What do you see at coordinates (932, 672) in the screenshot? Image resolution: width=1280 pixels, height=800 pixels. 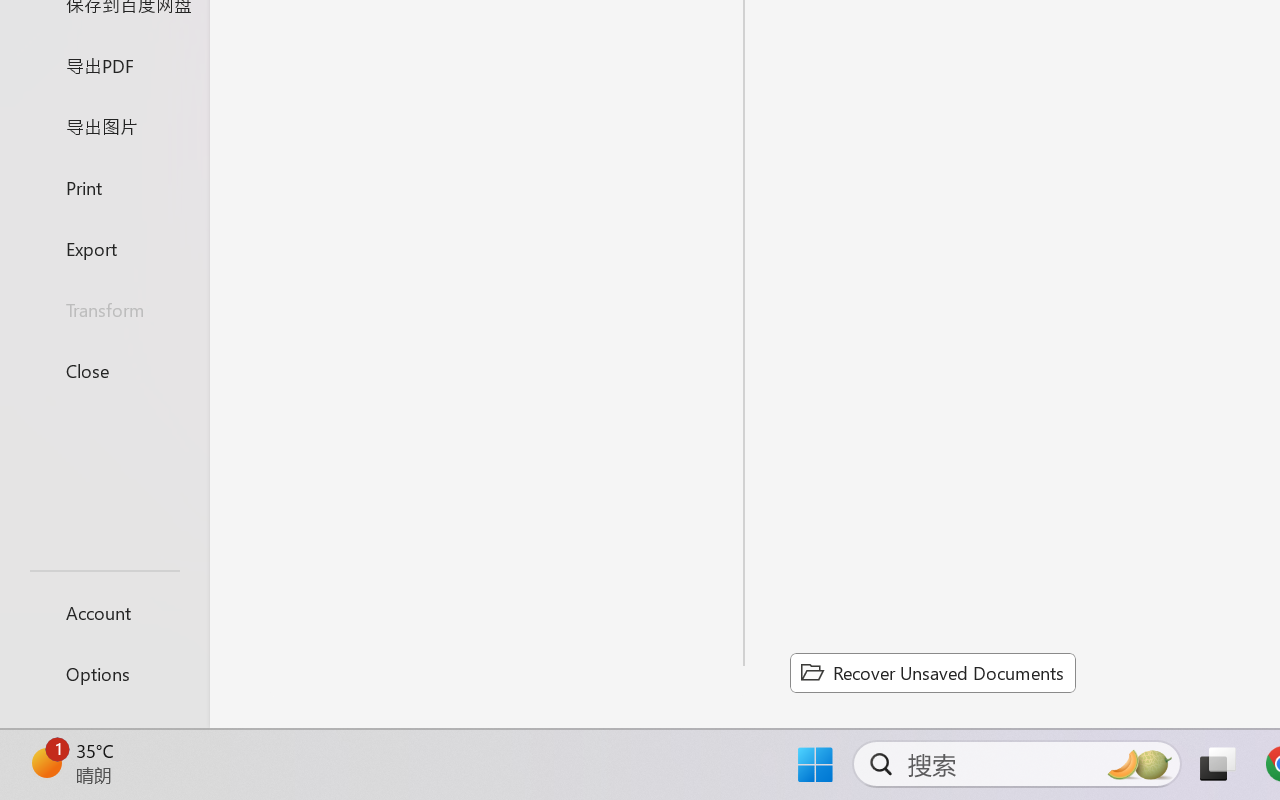 I see `Recover Unsaved Documents` at bounding box center [932, 672].